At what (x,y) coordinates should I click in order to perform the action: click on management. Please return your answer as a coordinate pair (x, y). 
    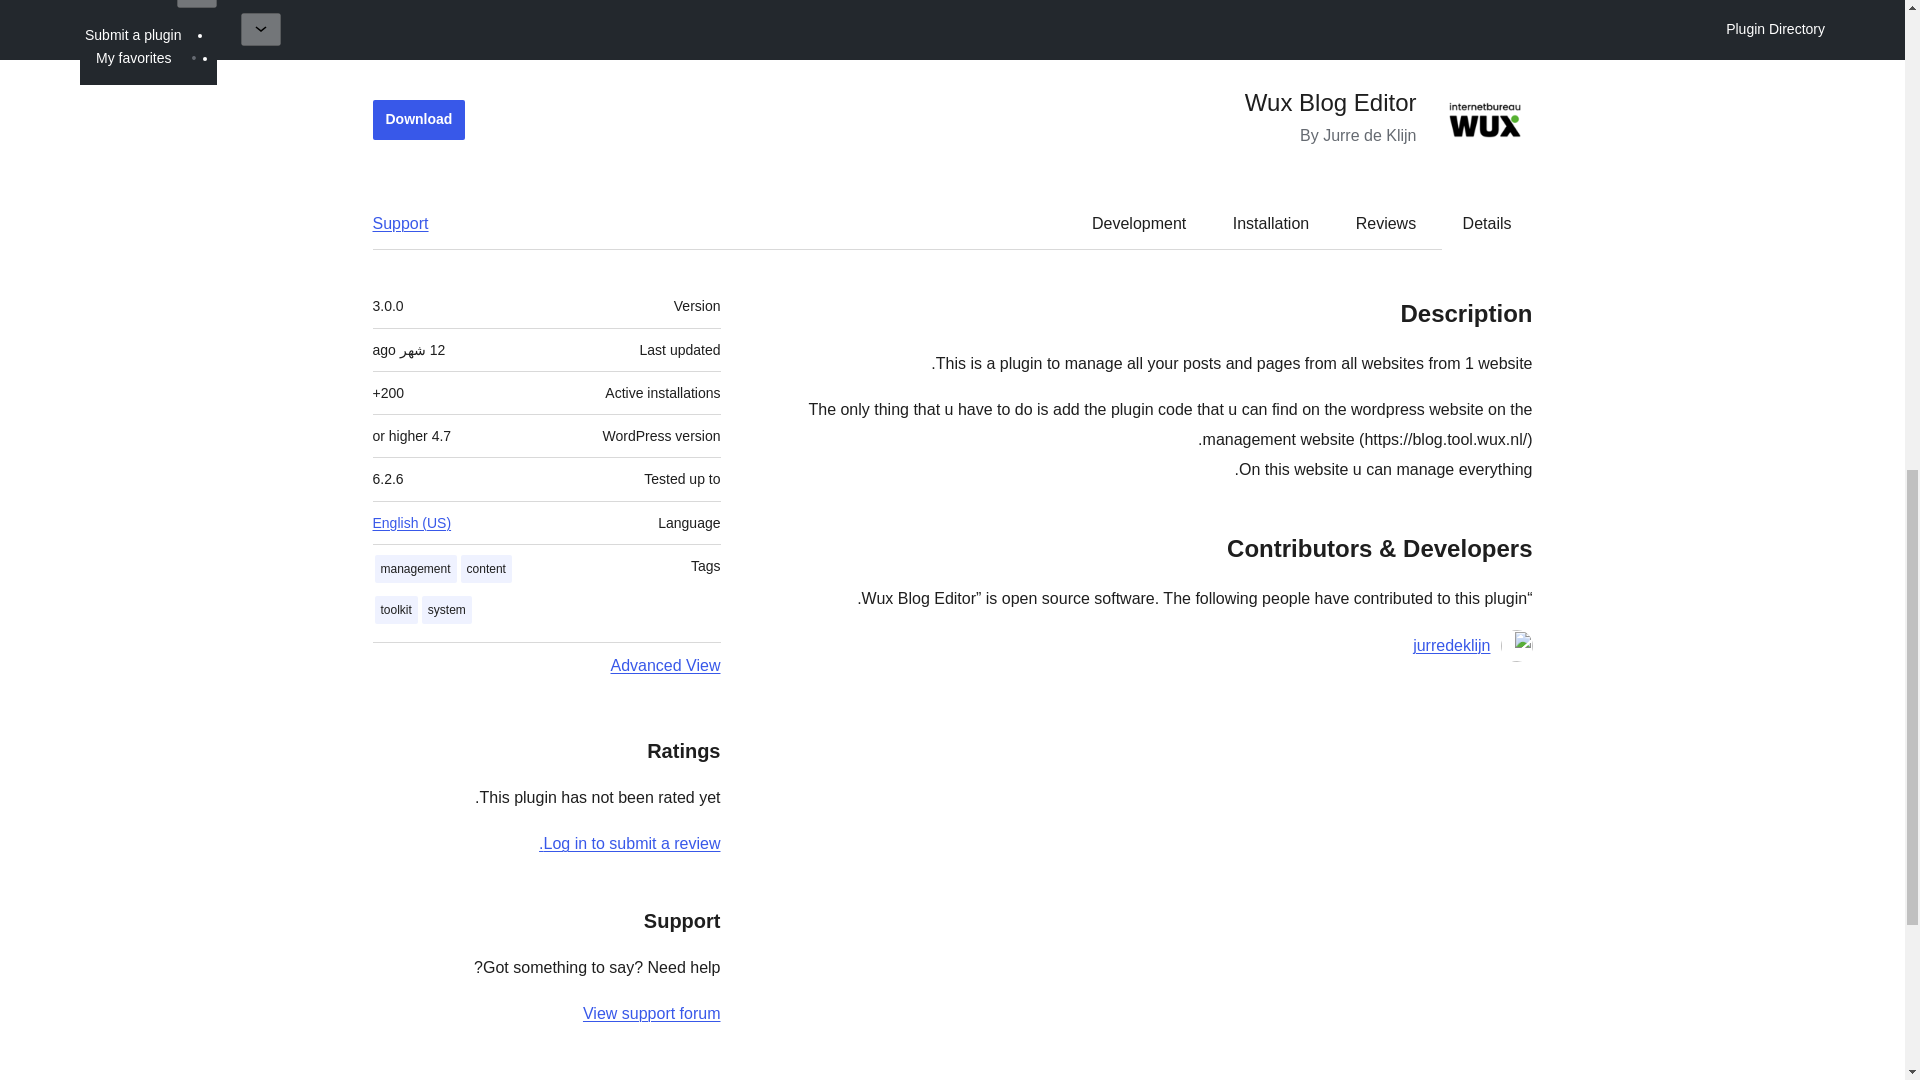
    Looking at the image, I should click on (415, 209).